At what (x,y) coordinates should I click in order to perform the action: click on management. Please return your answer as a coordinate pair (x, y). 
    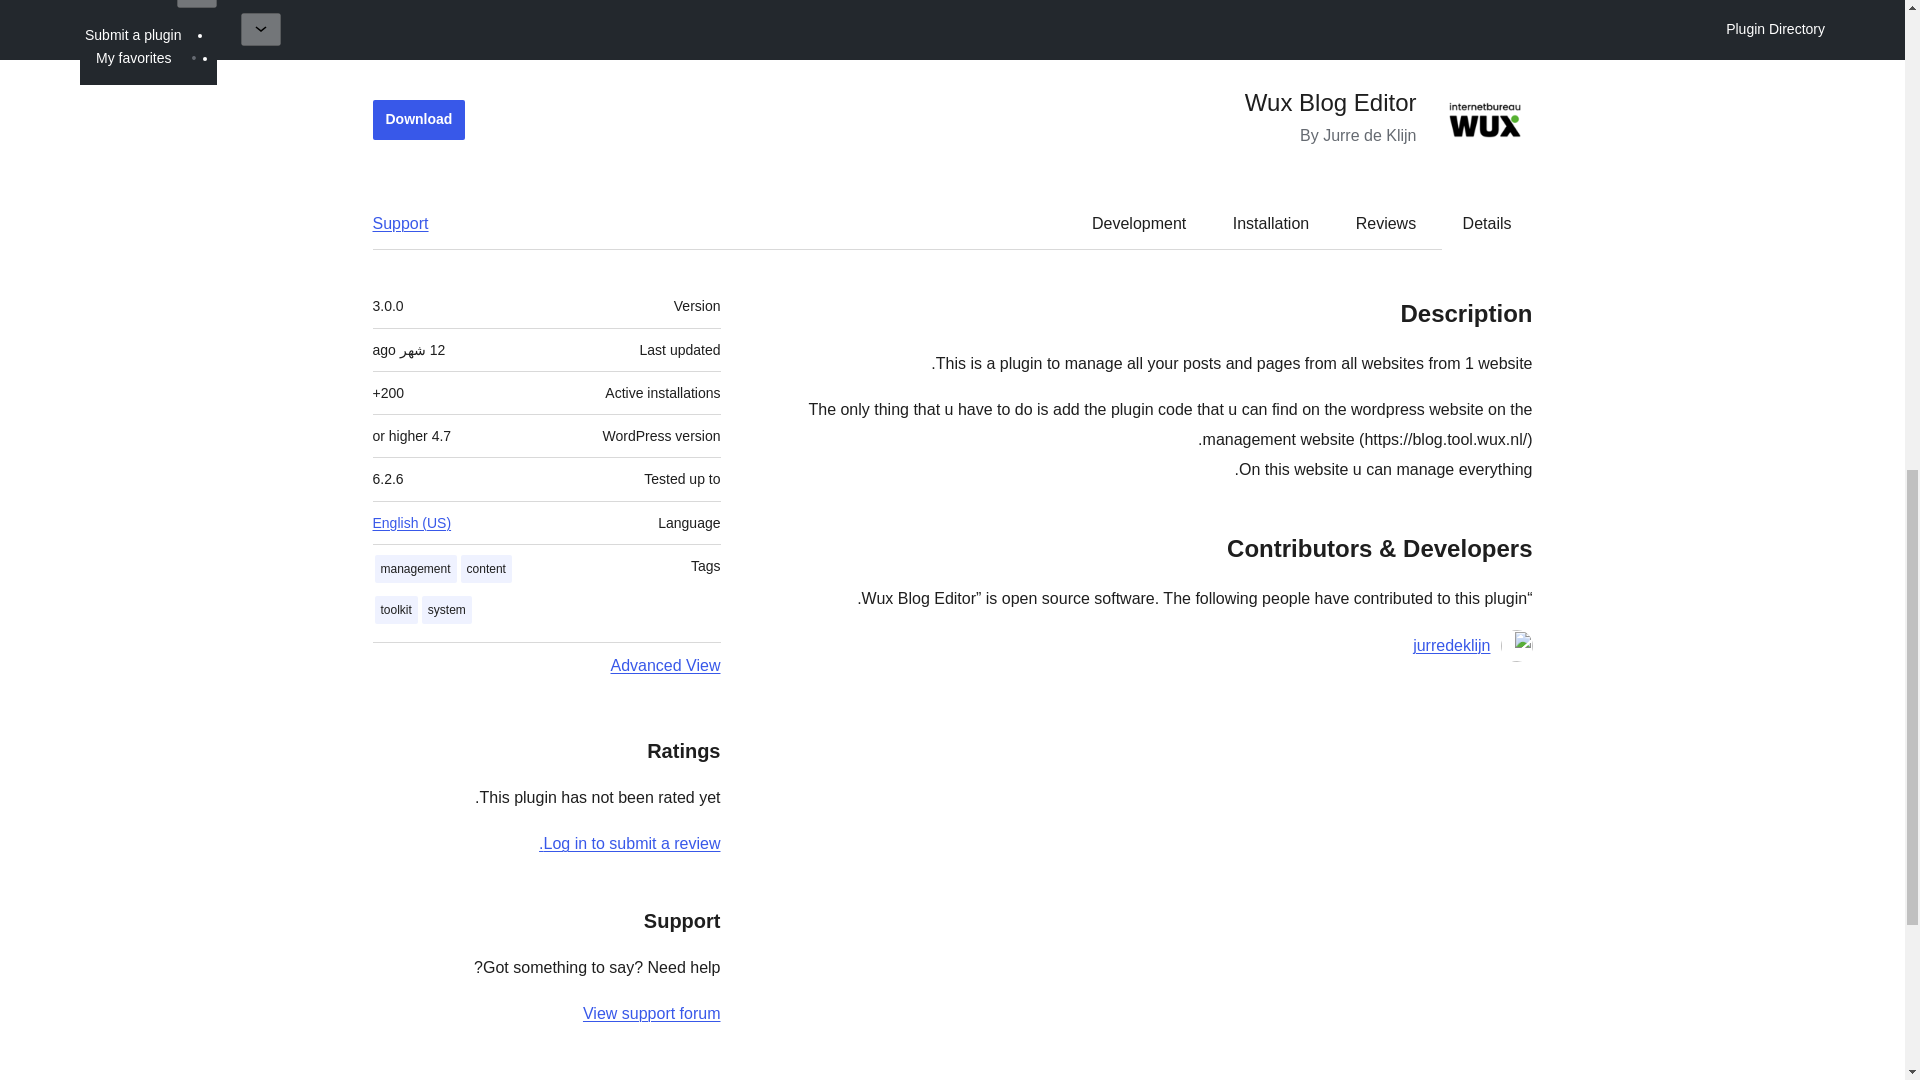
    Looking at the image, I should click on (415, 209).